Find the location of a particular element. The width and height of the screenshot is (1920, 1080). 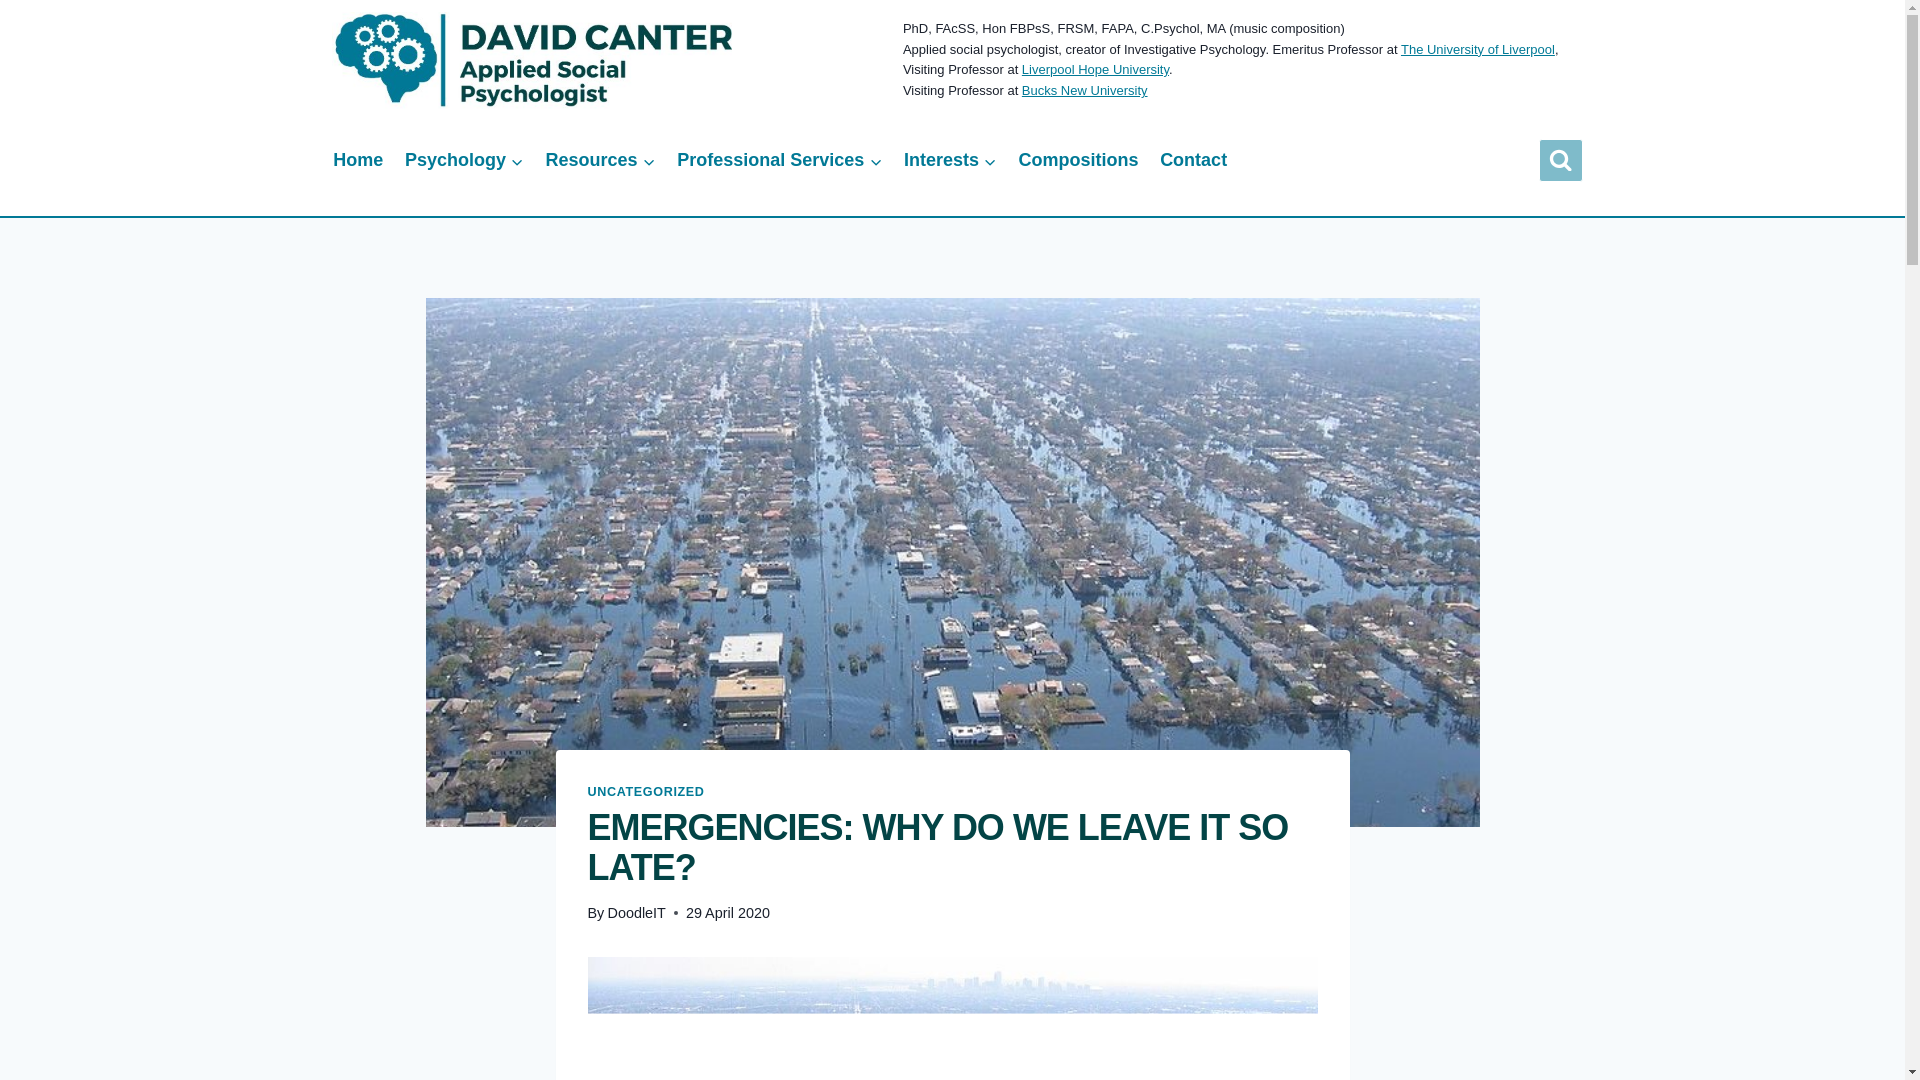

Liverpool Hope University is located at coordinates (1095, 68).